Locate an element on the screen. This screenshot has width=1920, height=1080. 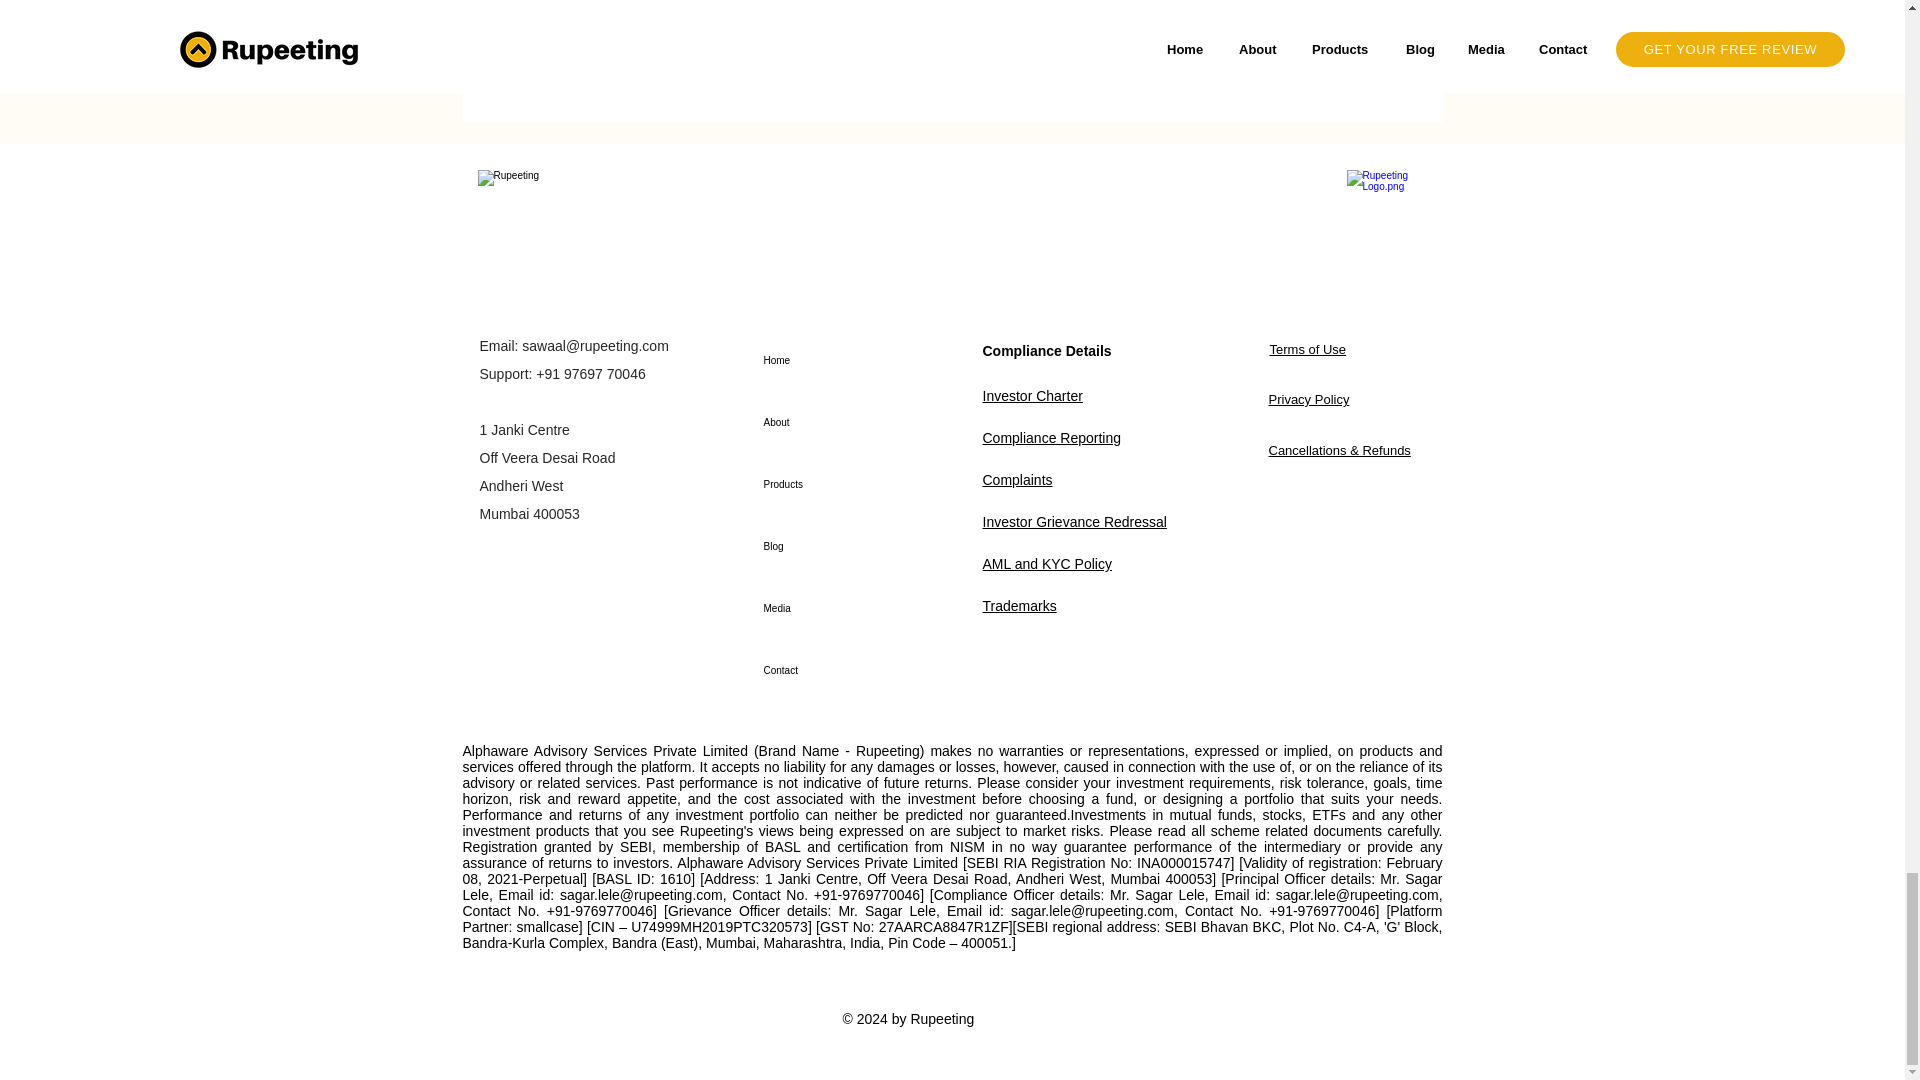
0 is located at coordinates (898, 48).